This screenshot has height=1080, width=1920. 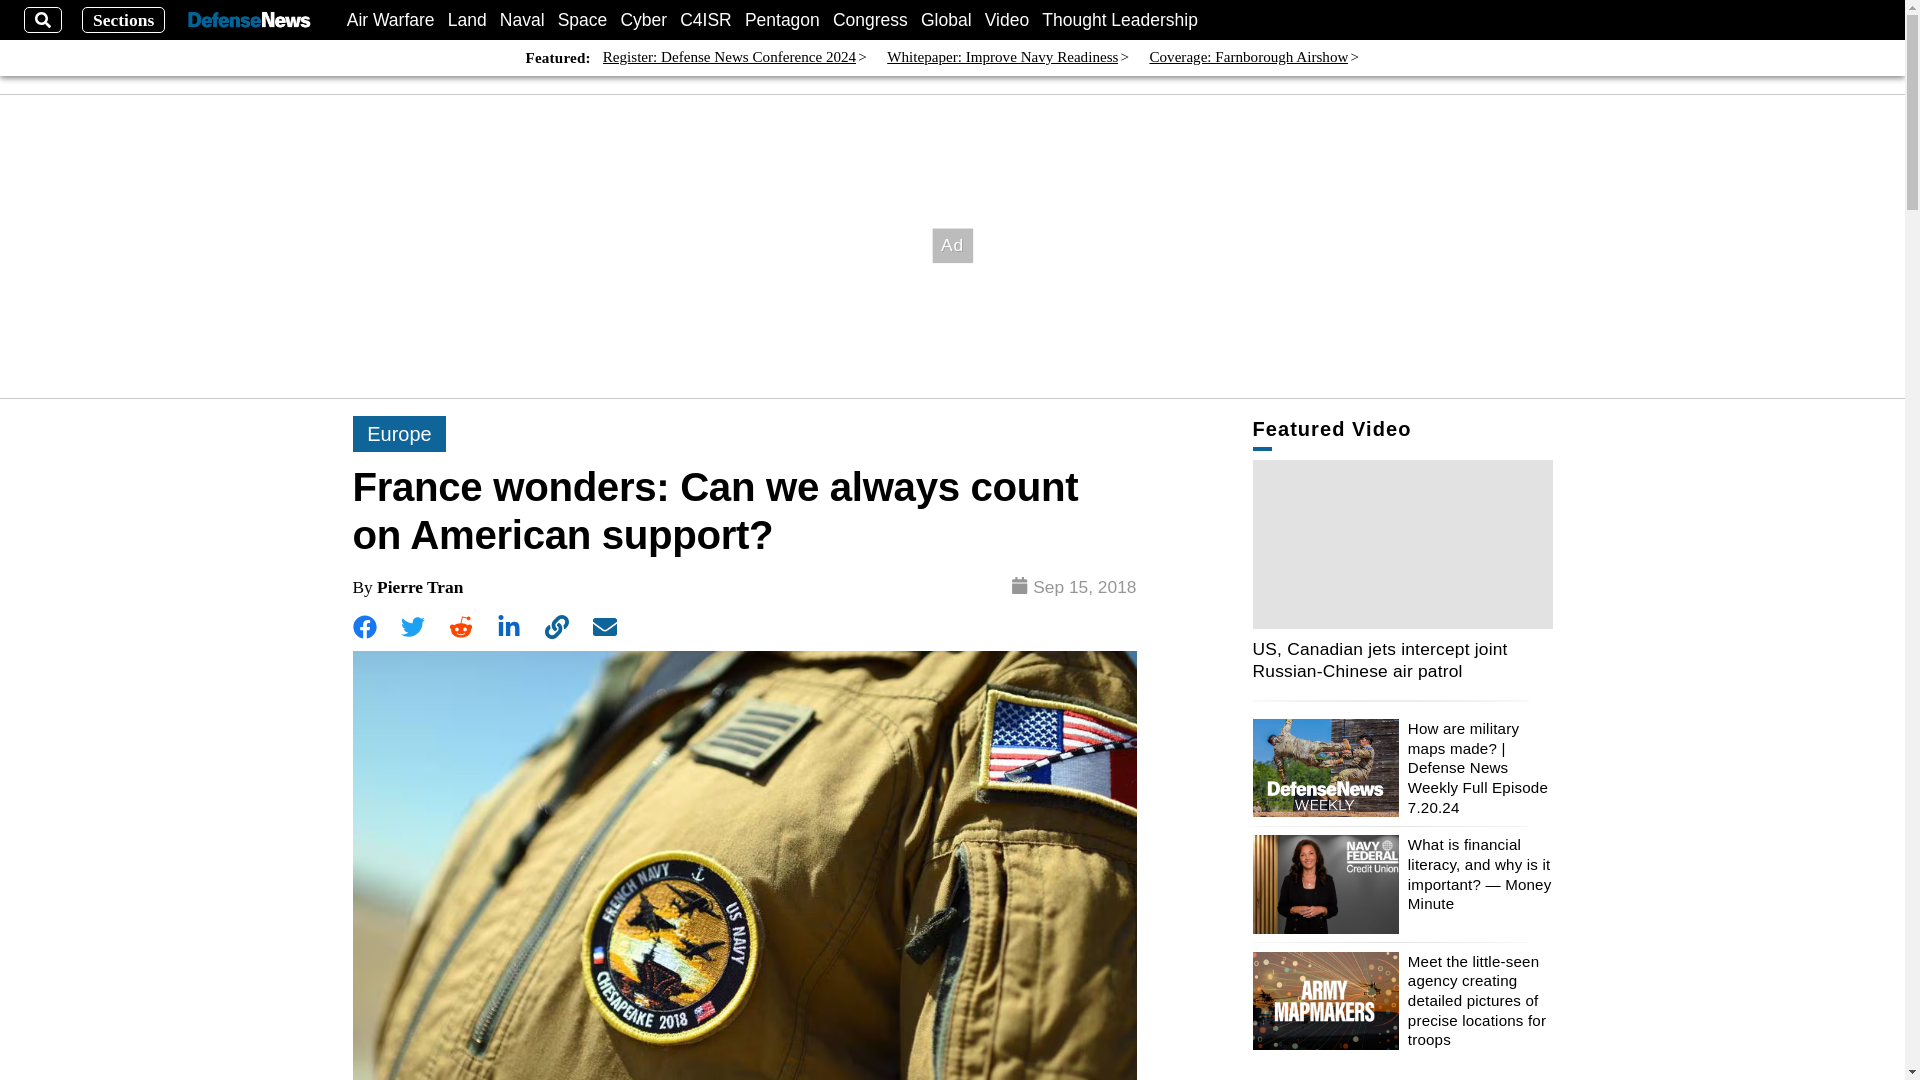 I want to click on Thought Leadership, so click(x=1120, y=20).